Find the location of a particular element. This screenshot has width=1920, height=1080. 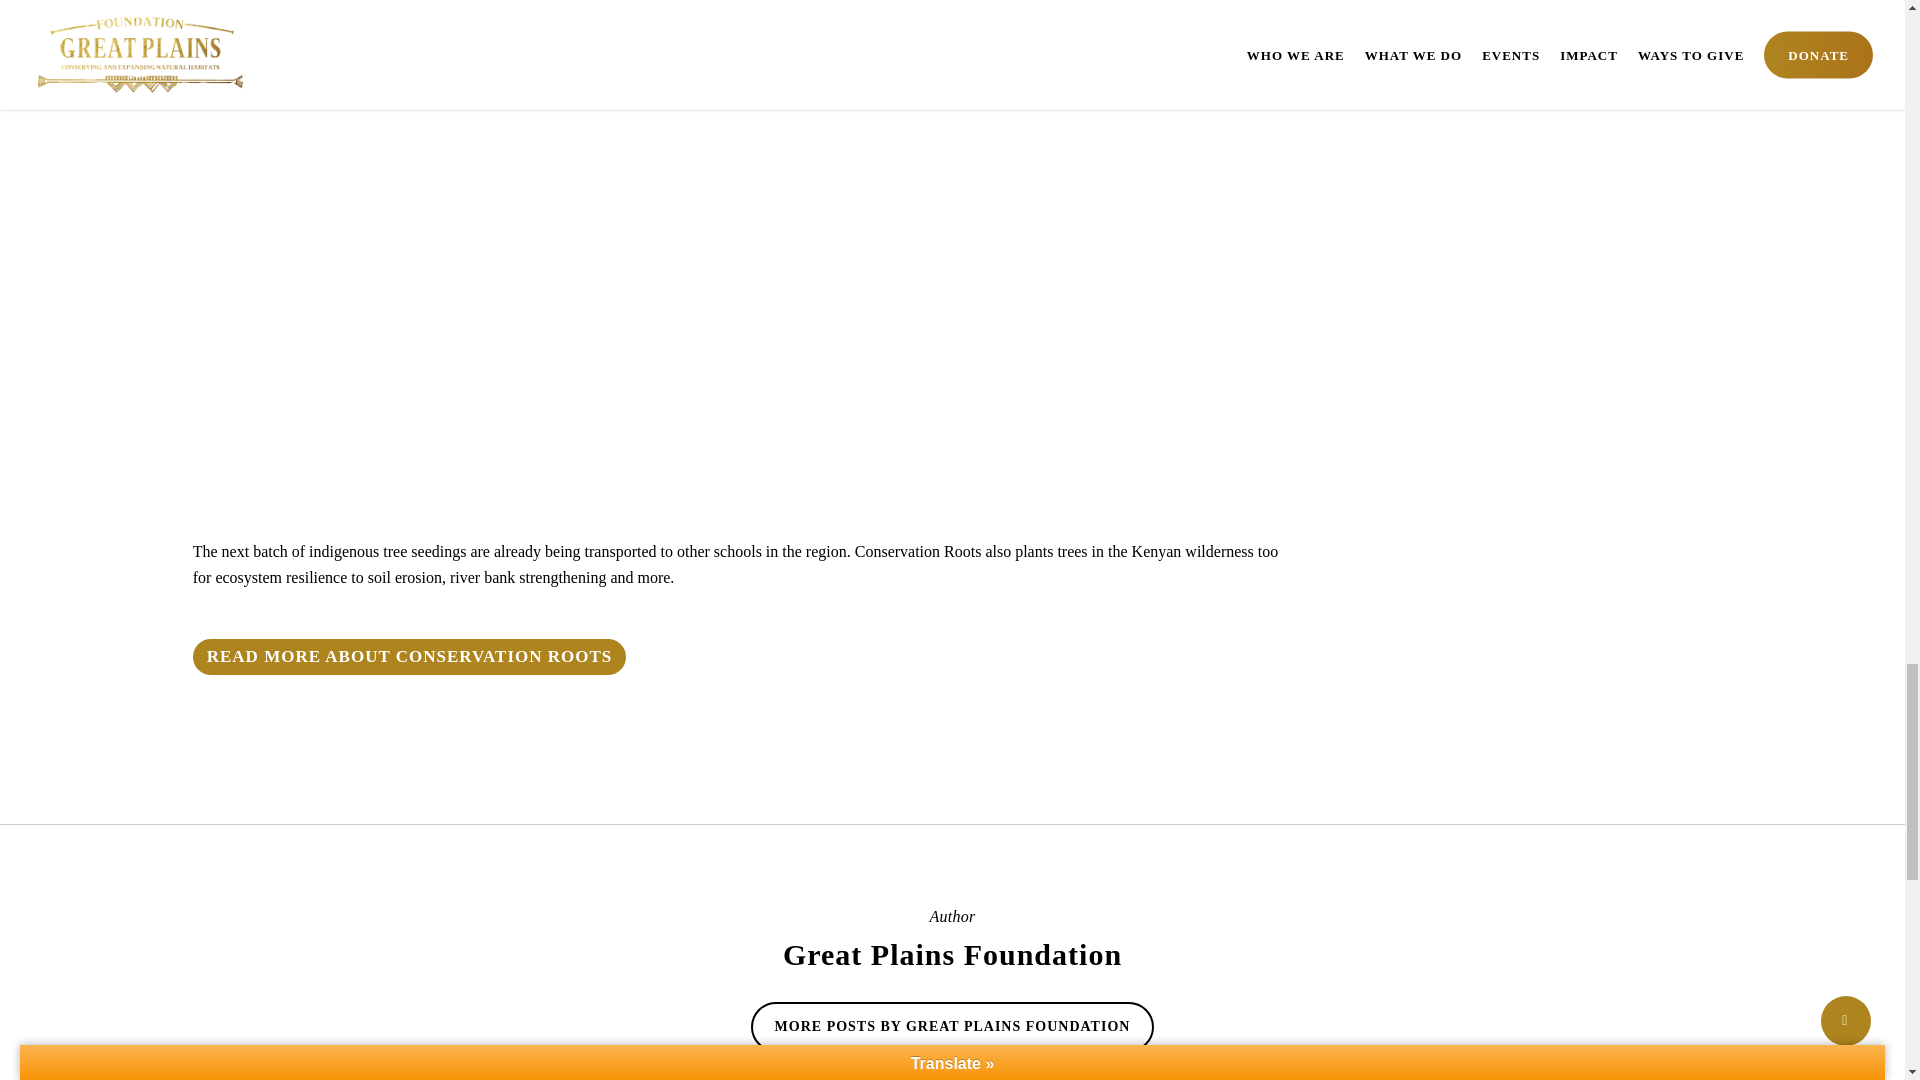

MORE POSTS BY GREAT PLAINS FOUNDATION is located at coordinates (952, 1026).